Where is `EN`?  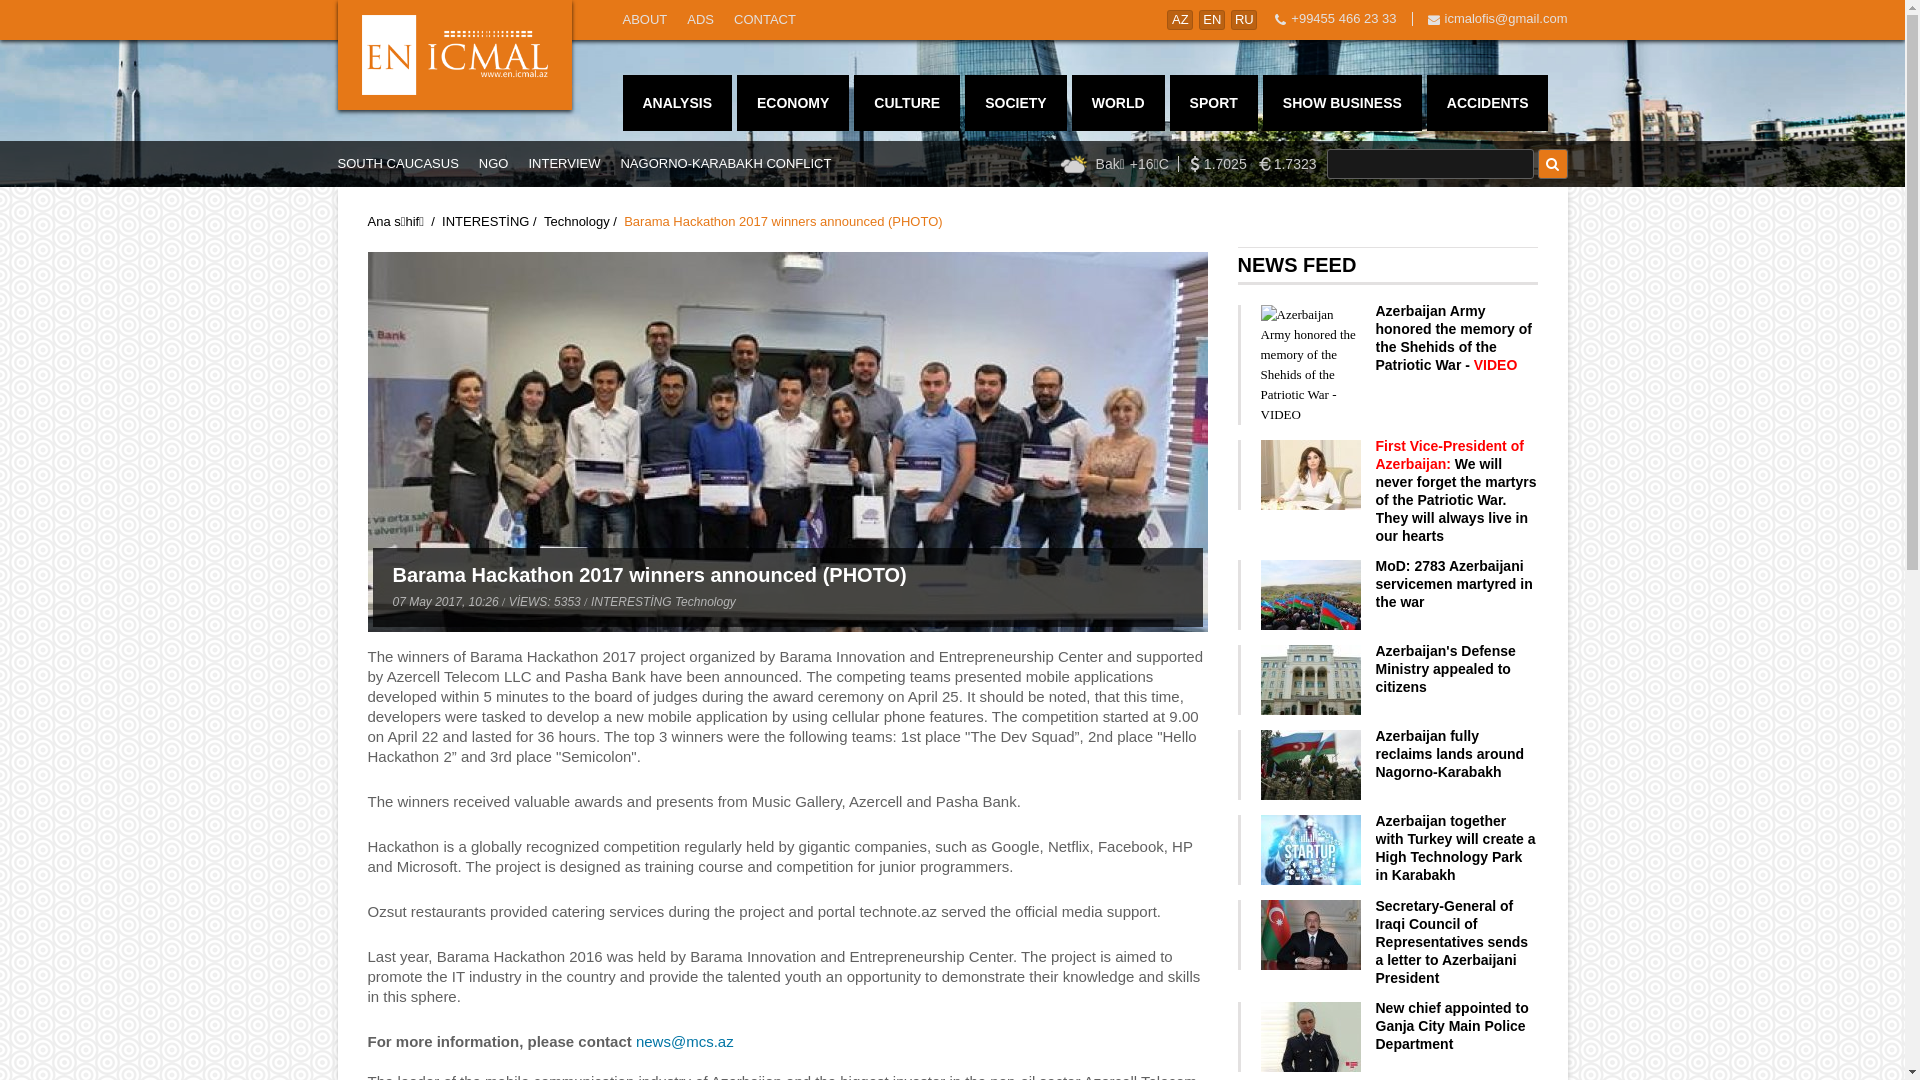 EN is located at coordinates (1212, 20).